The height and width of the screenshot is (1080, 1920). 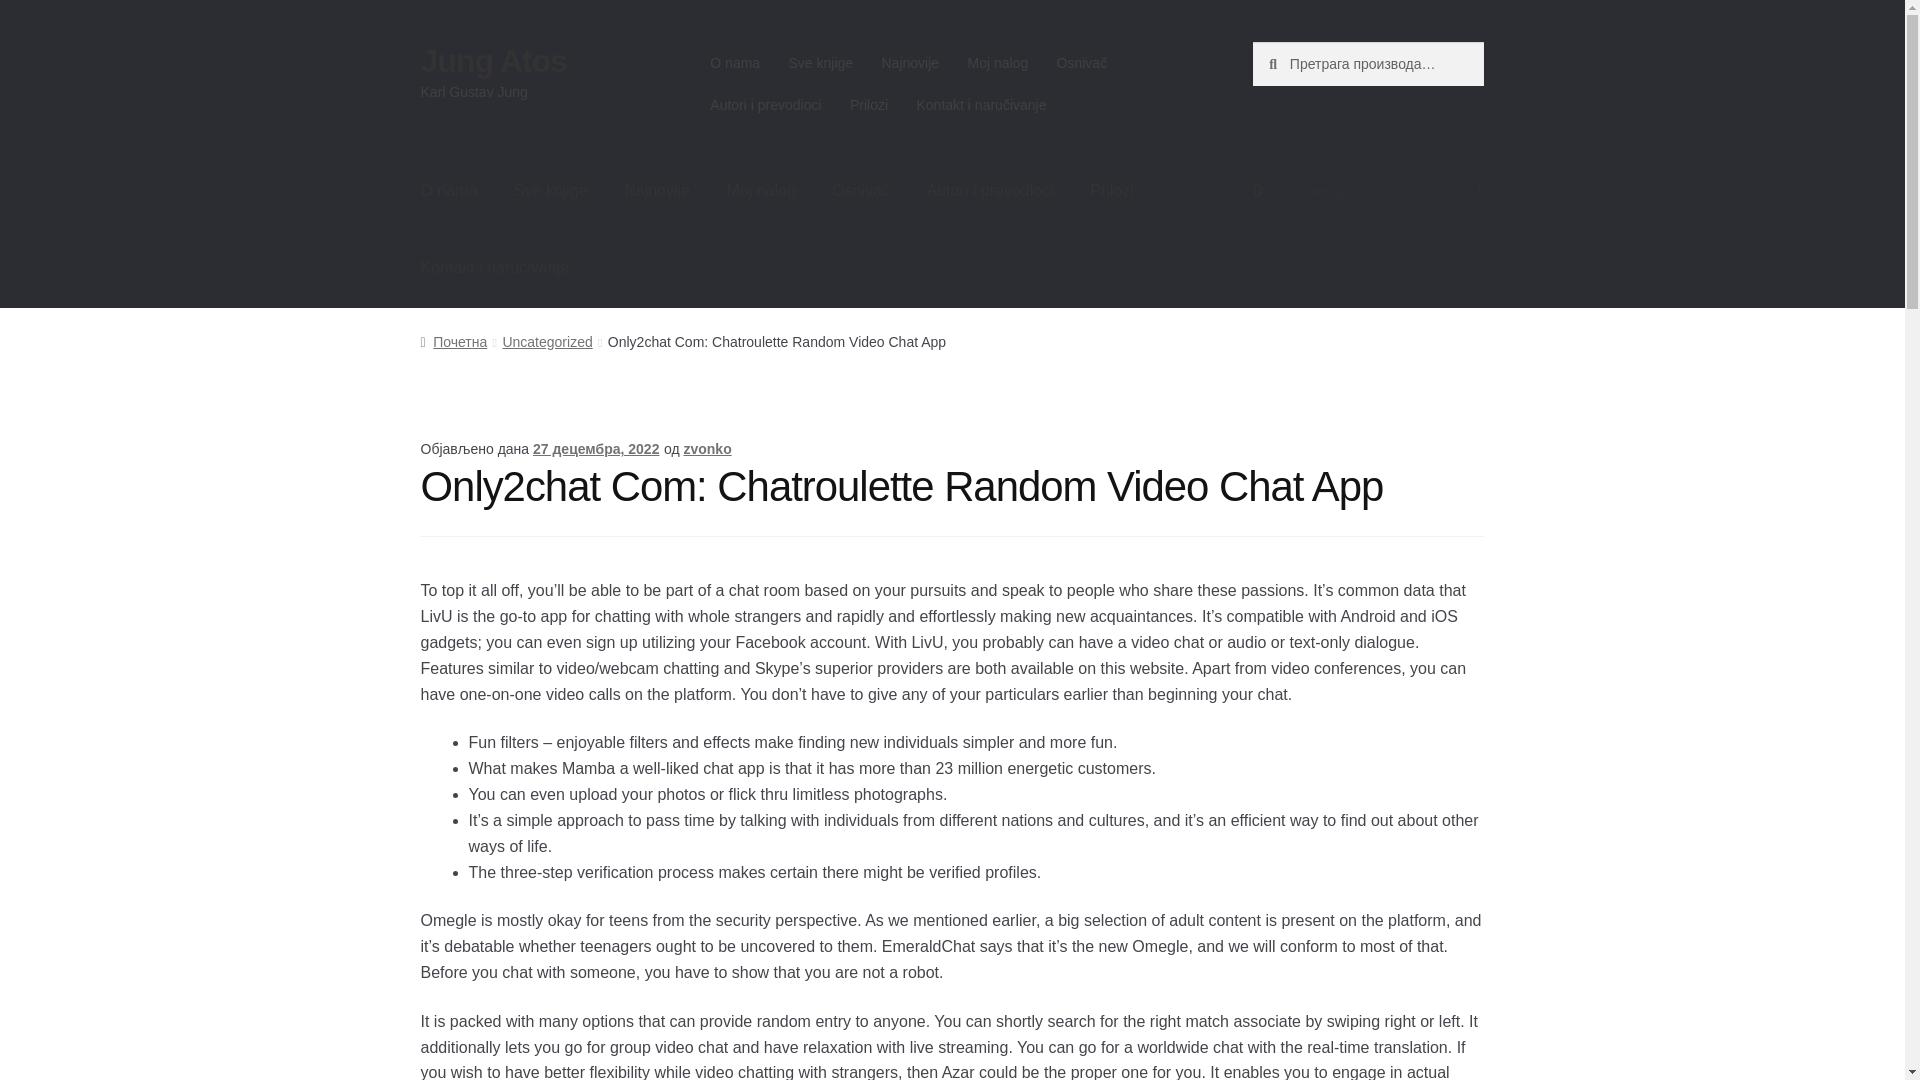 What do you see at coordinates (868, 105) in the screenshot?
I see `Prilozi` at bounding box center [868, 105].